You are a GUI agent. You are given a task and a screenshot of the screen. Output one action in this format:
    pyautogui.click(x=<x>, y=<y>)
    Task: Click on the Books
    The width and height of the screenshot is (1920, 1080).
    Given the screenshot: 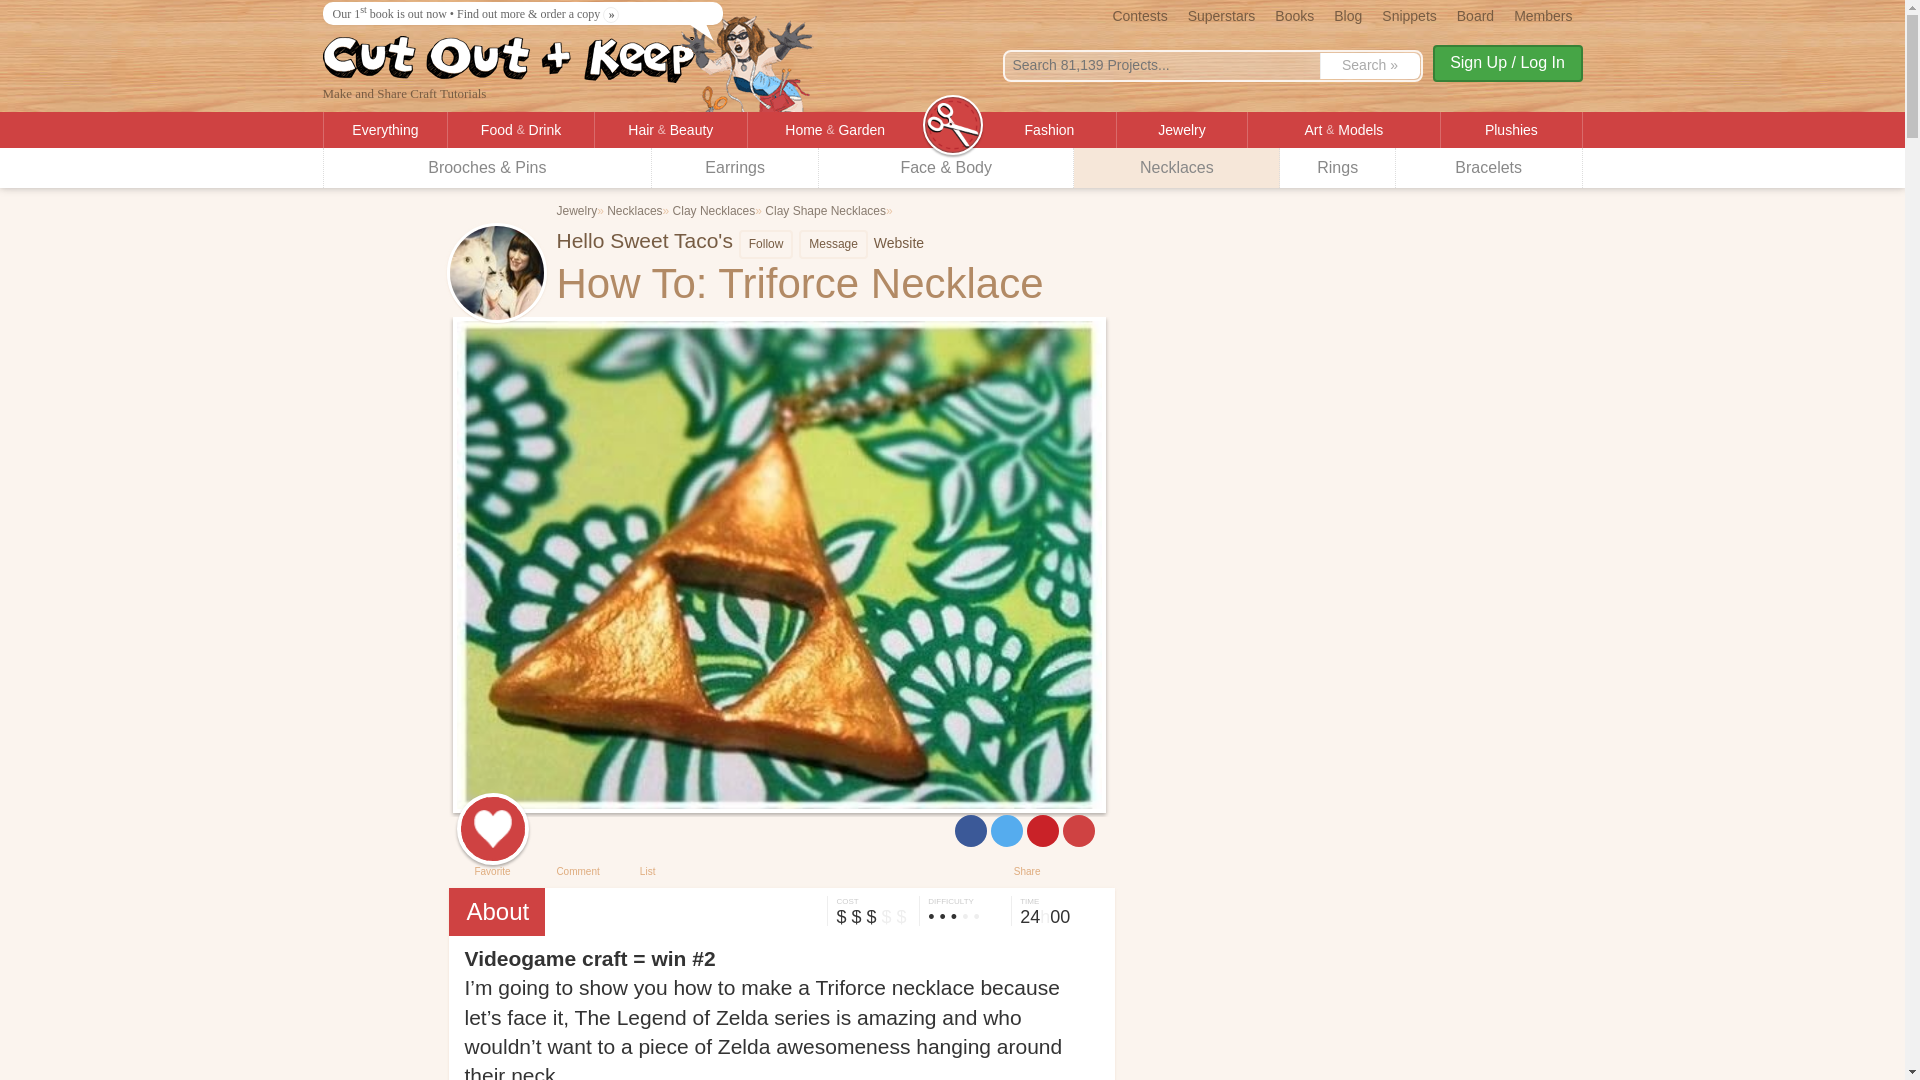 What is the action you would take?
    pyautogui.click(x=1294, y=14)
    